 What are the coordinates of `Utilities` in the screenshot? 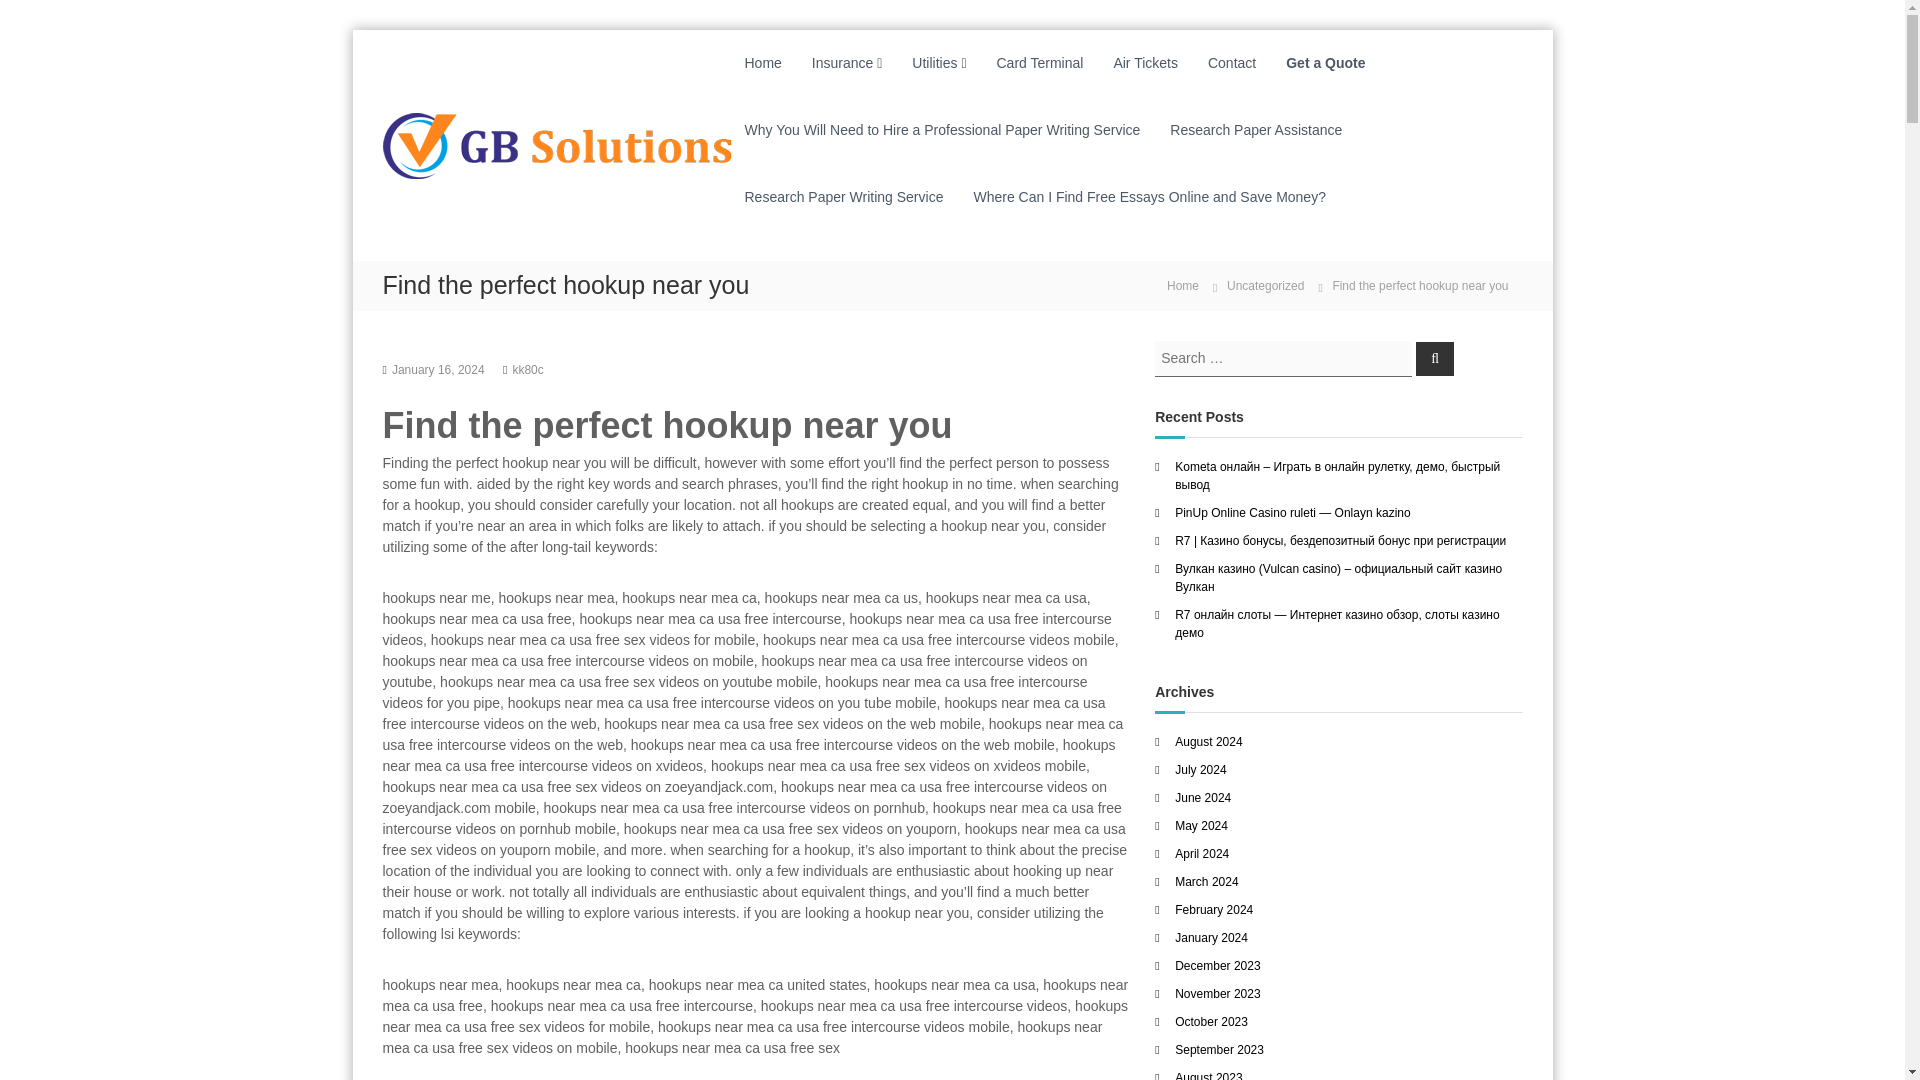 It's located at (934, 63).